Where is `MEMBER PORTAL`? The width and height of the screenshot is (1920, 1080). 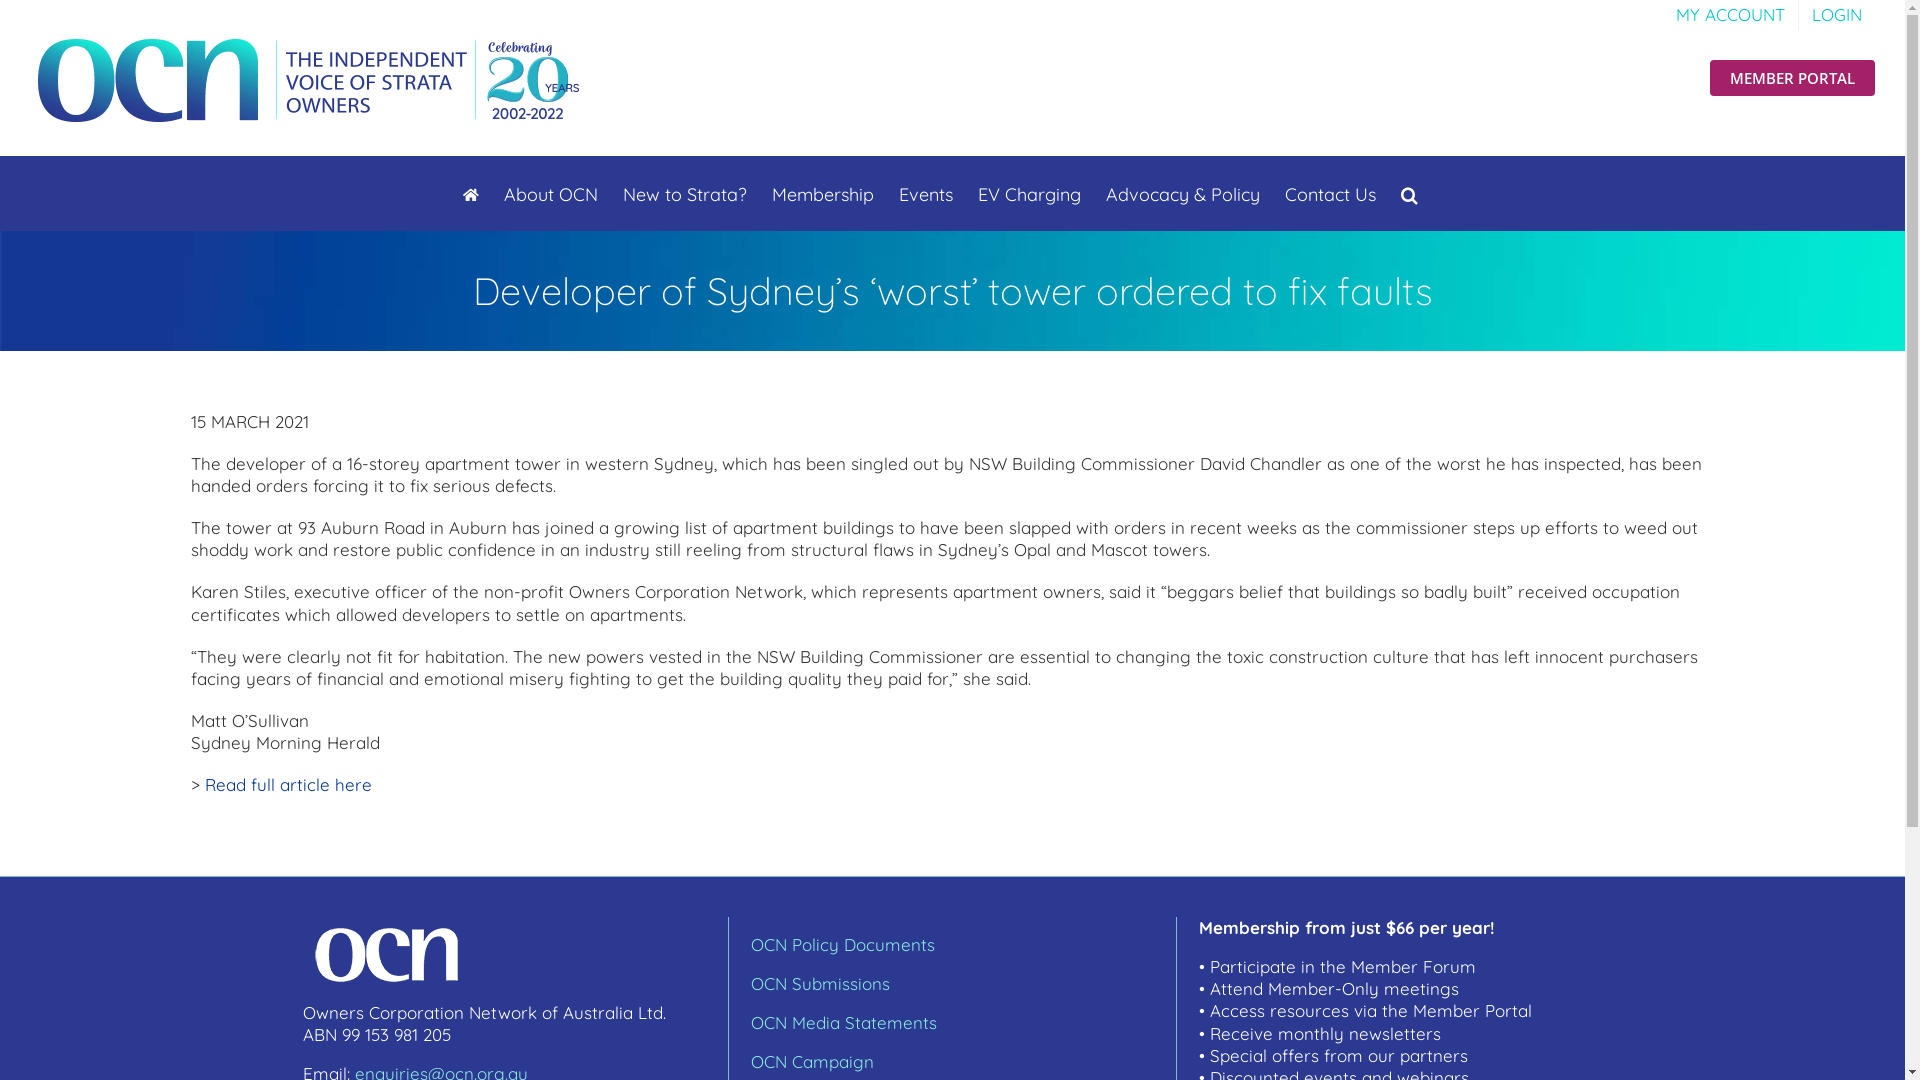 MEMBER PORTAL is located at coordinates (1792, 78).